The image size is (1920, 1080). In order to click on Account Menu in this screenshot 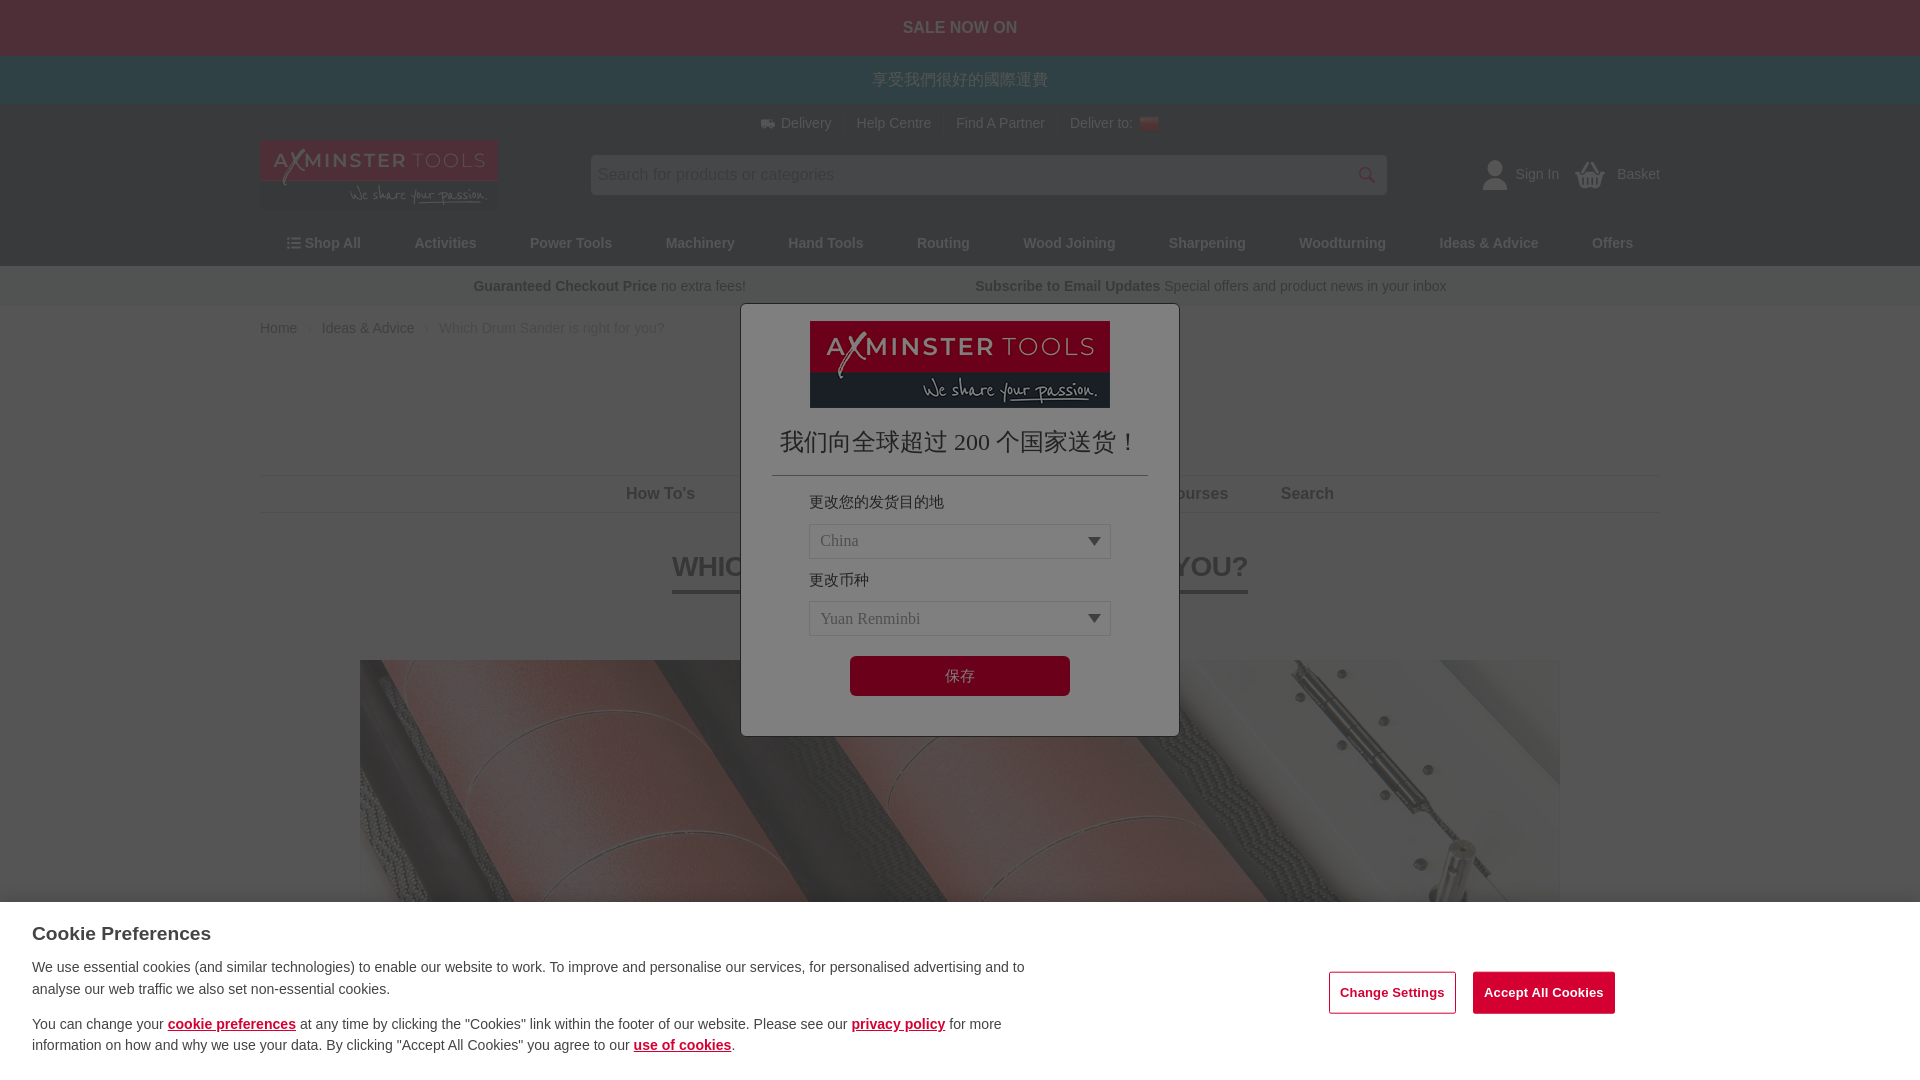, I will do `click(1494, 174)`.